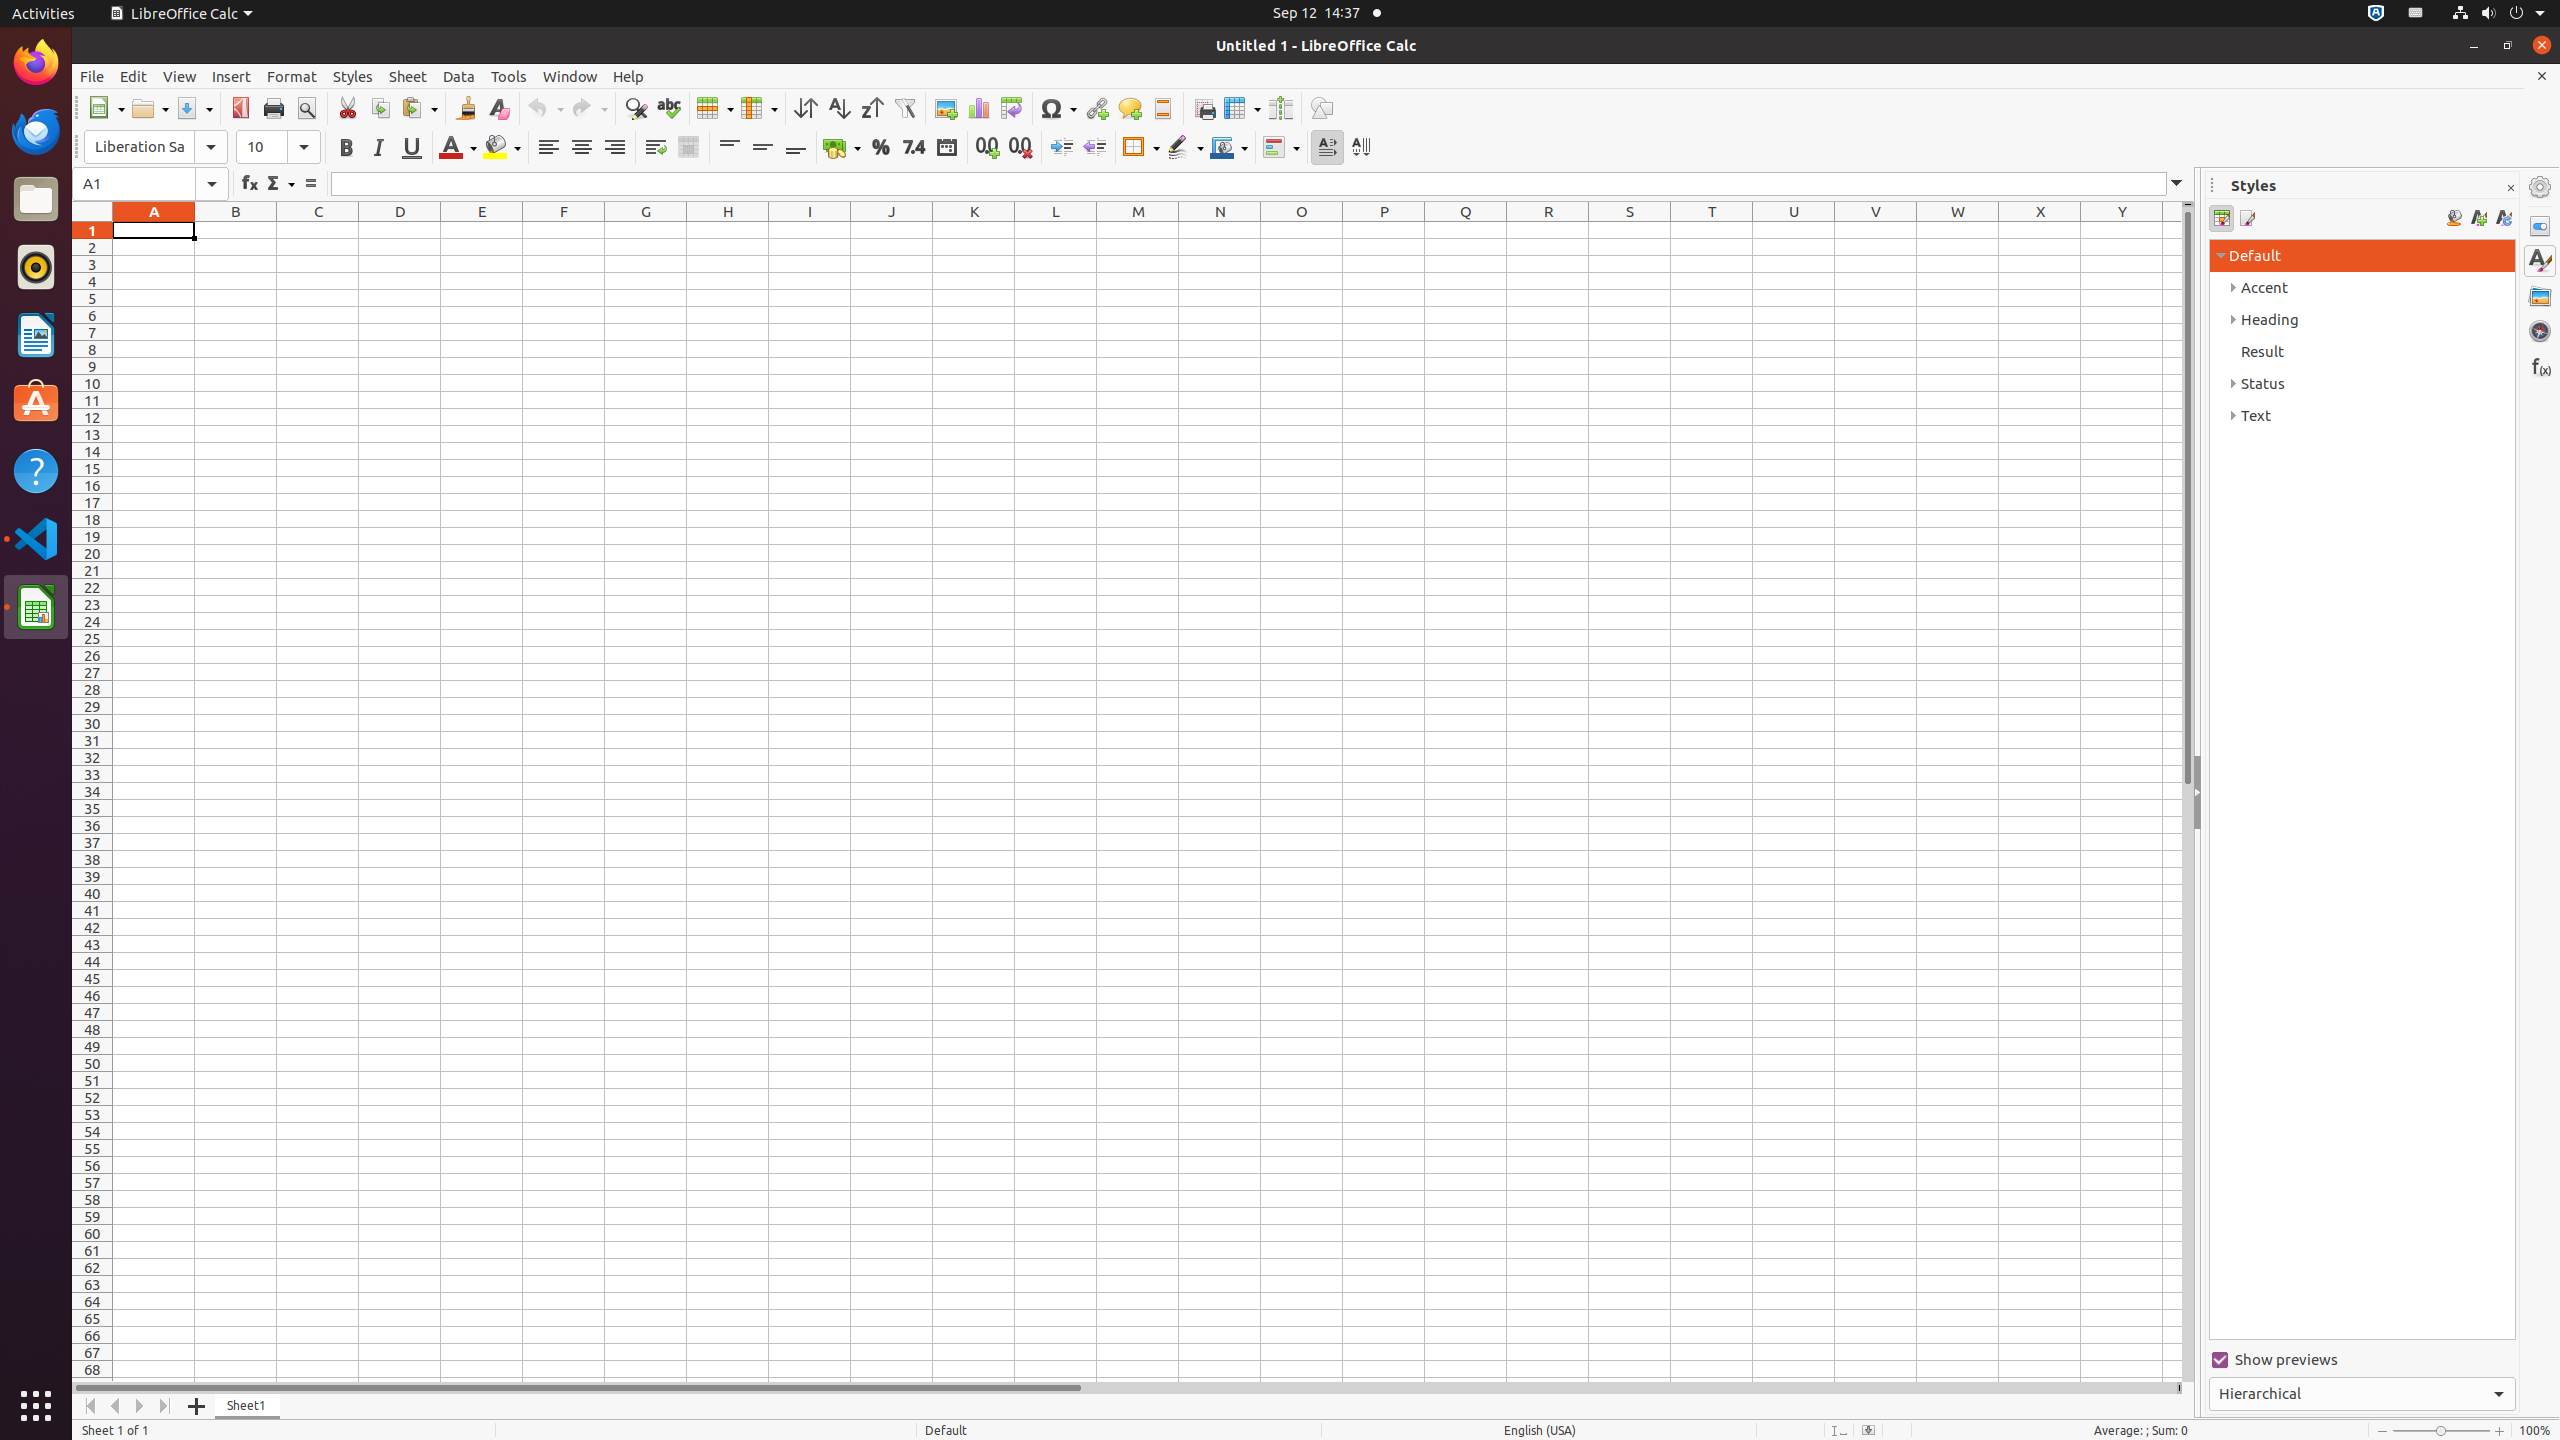  Describe the element at coordinates (1958, 230) in the screenshot. I see `W1` at that location.